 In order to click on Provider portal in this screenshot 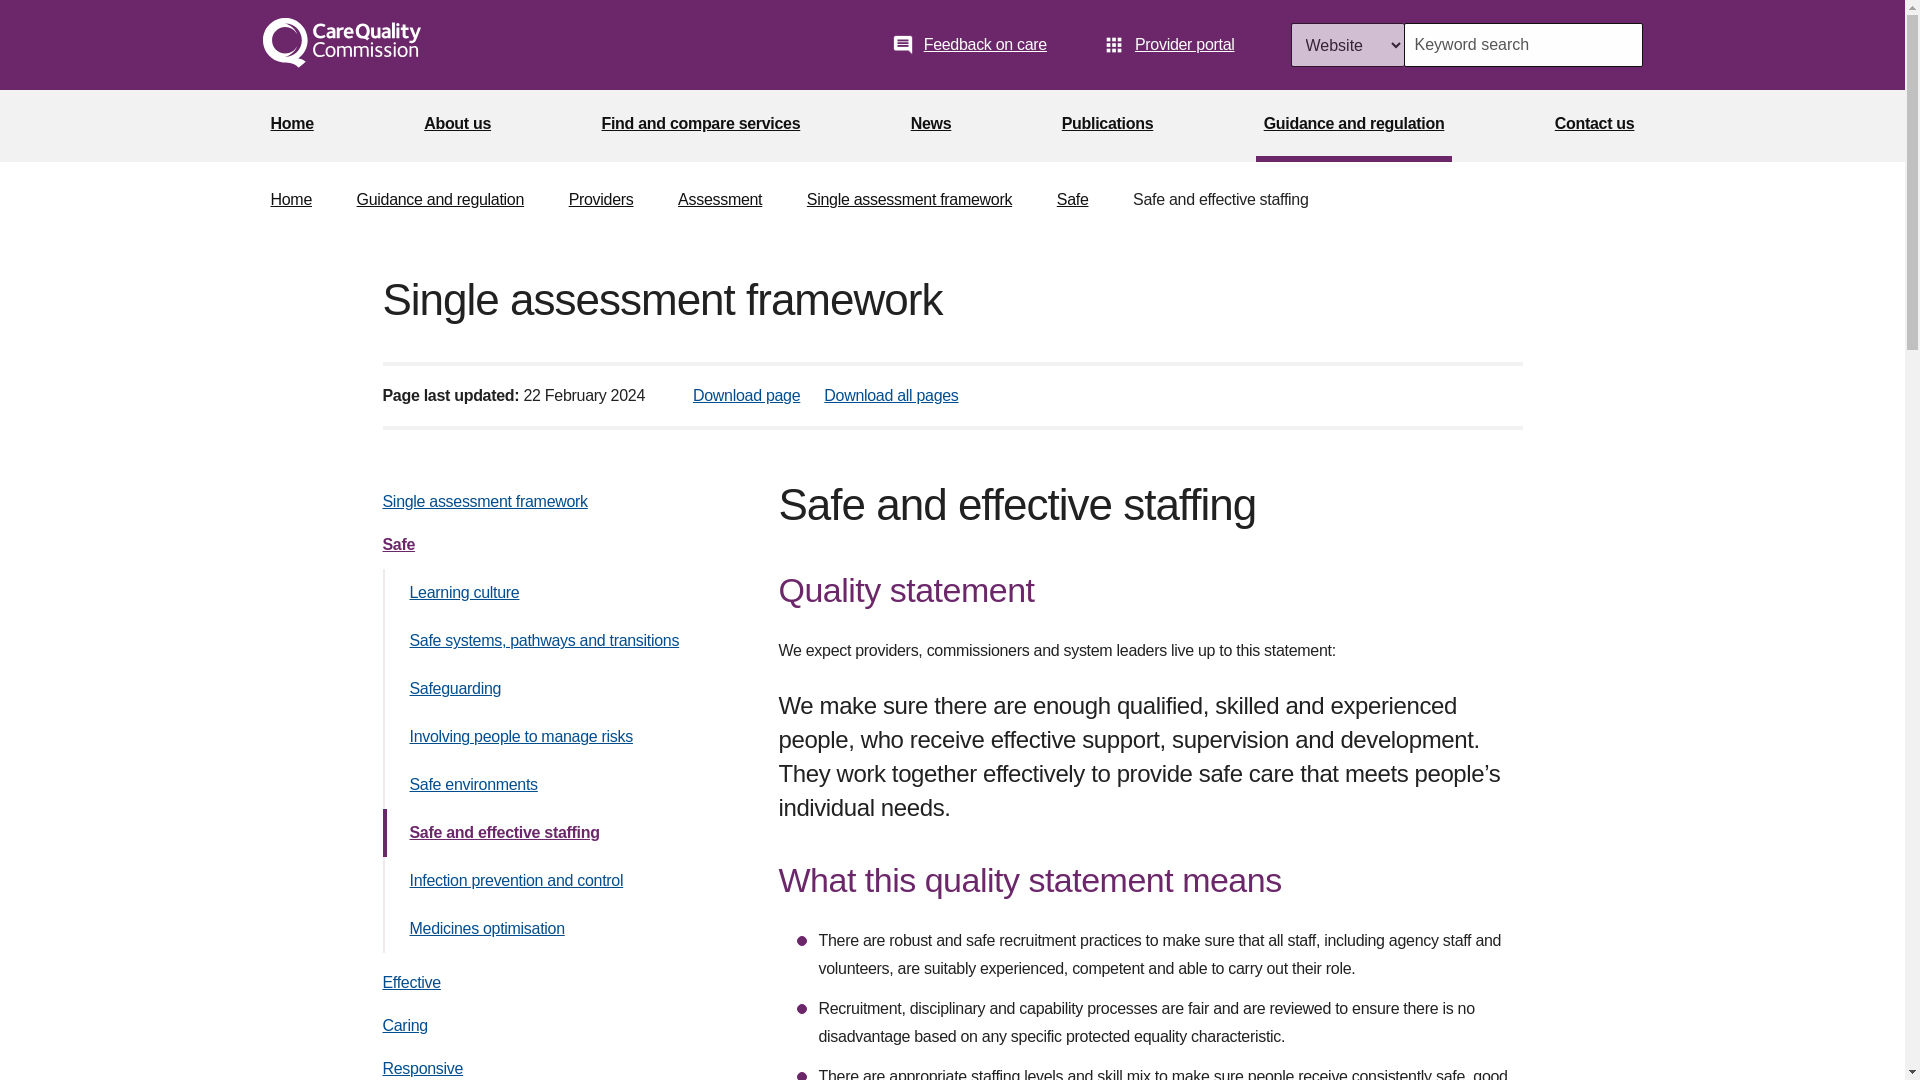, I will do `click(1168, 44)`.